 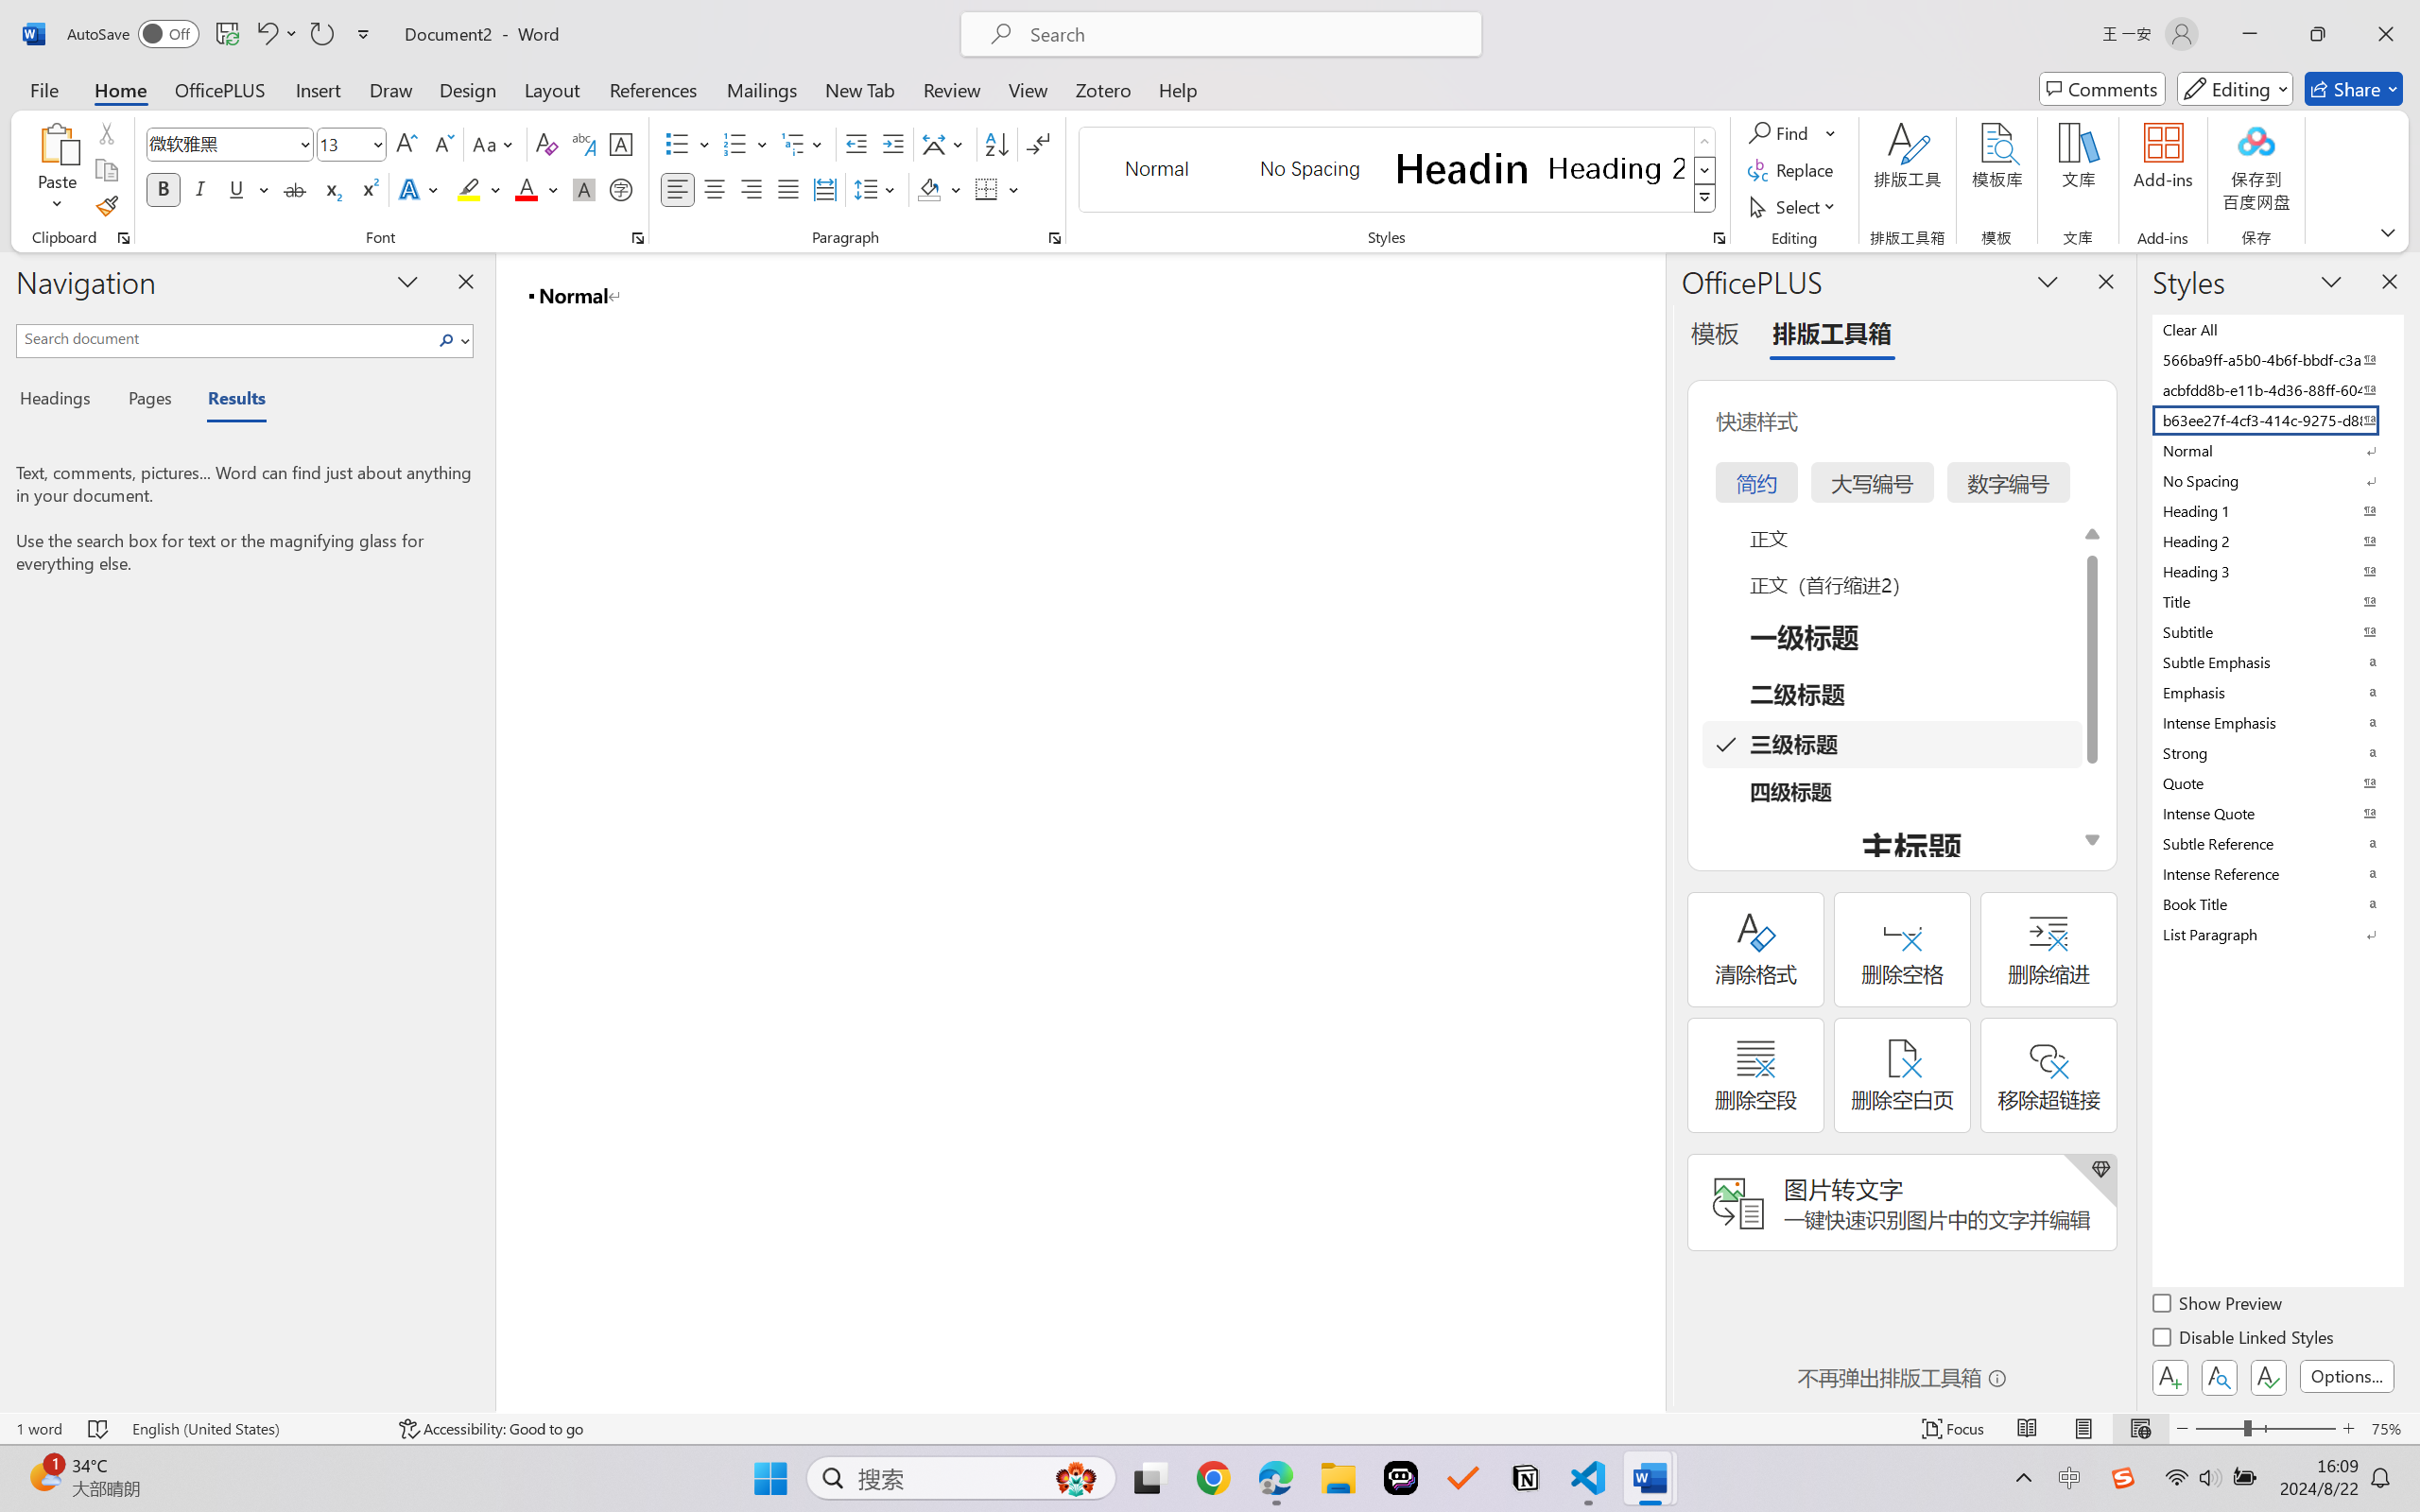 What do you see at coordinates (688, 144) in the screenshot?
I see `Bullets` at bounding box center [688, 144].